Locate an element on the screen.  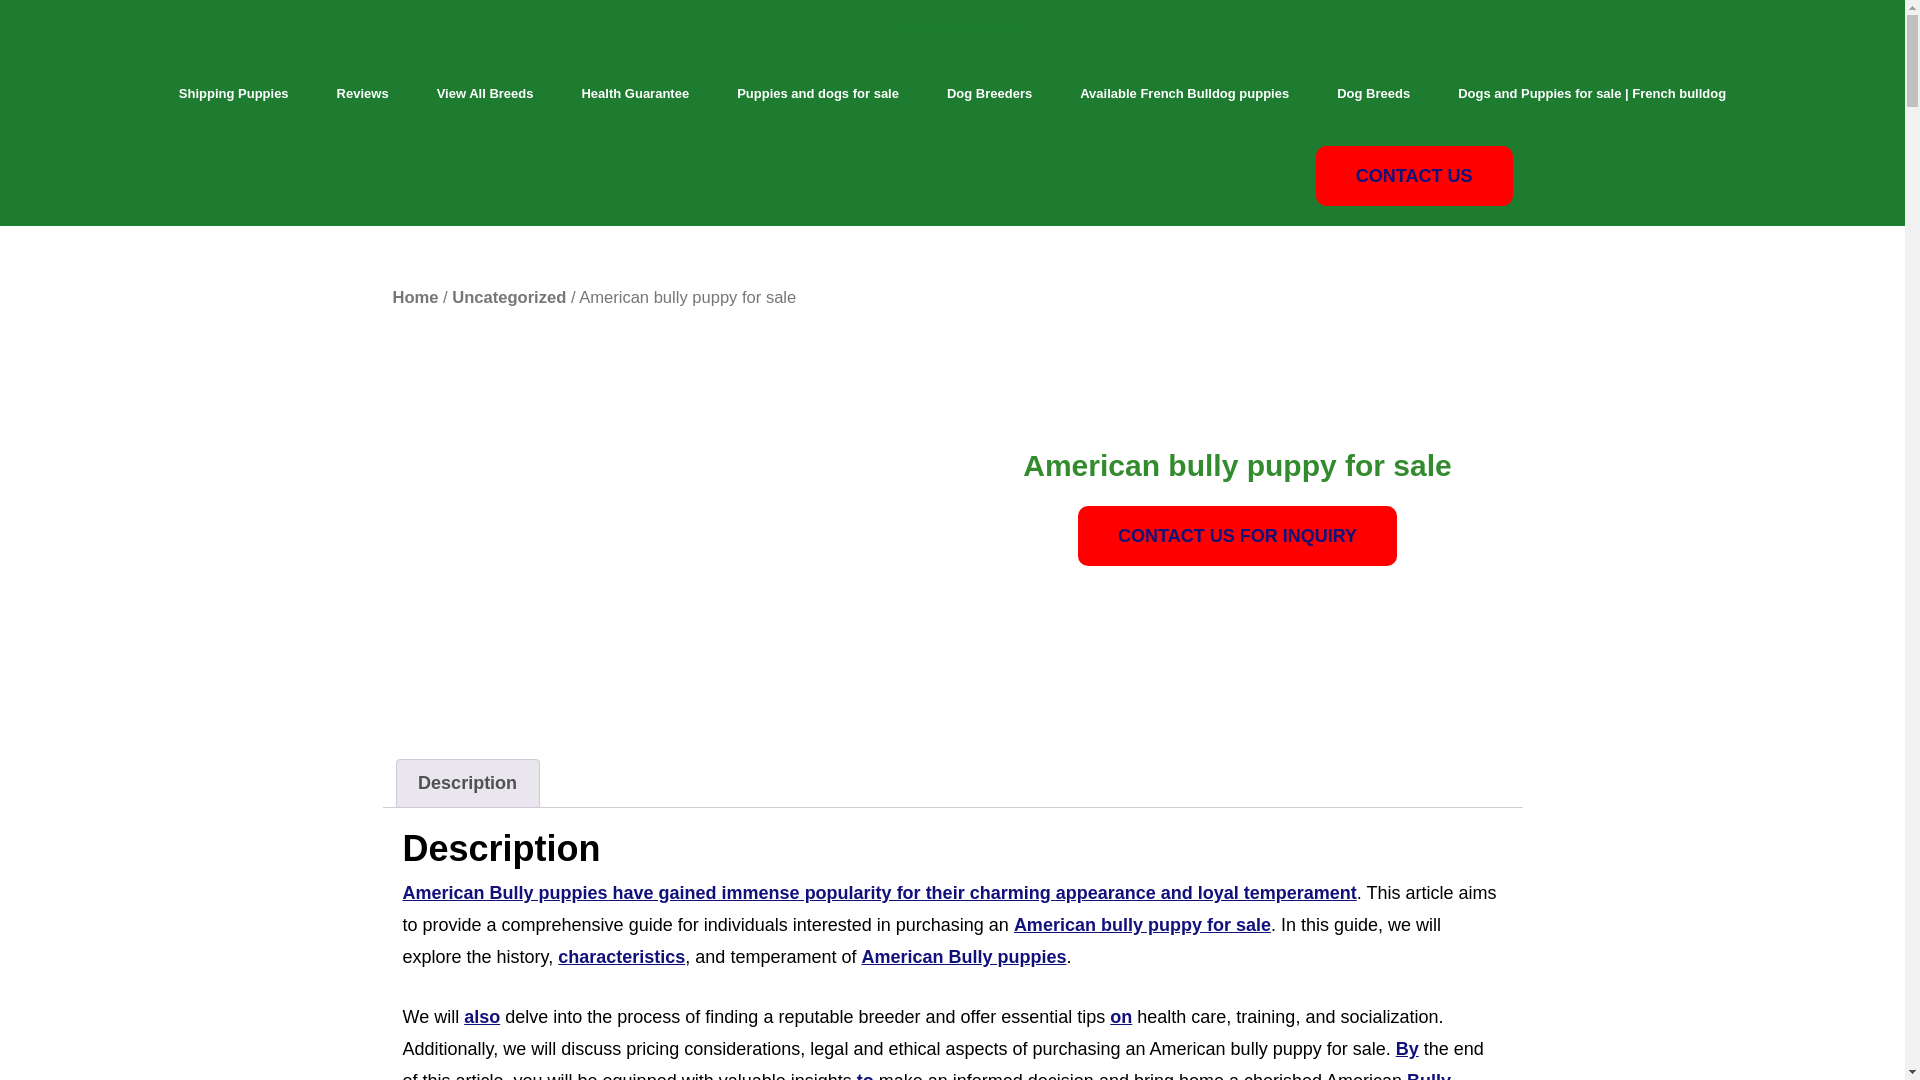
to is located at coordinates (864, 1076).